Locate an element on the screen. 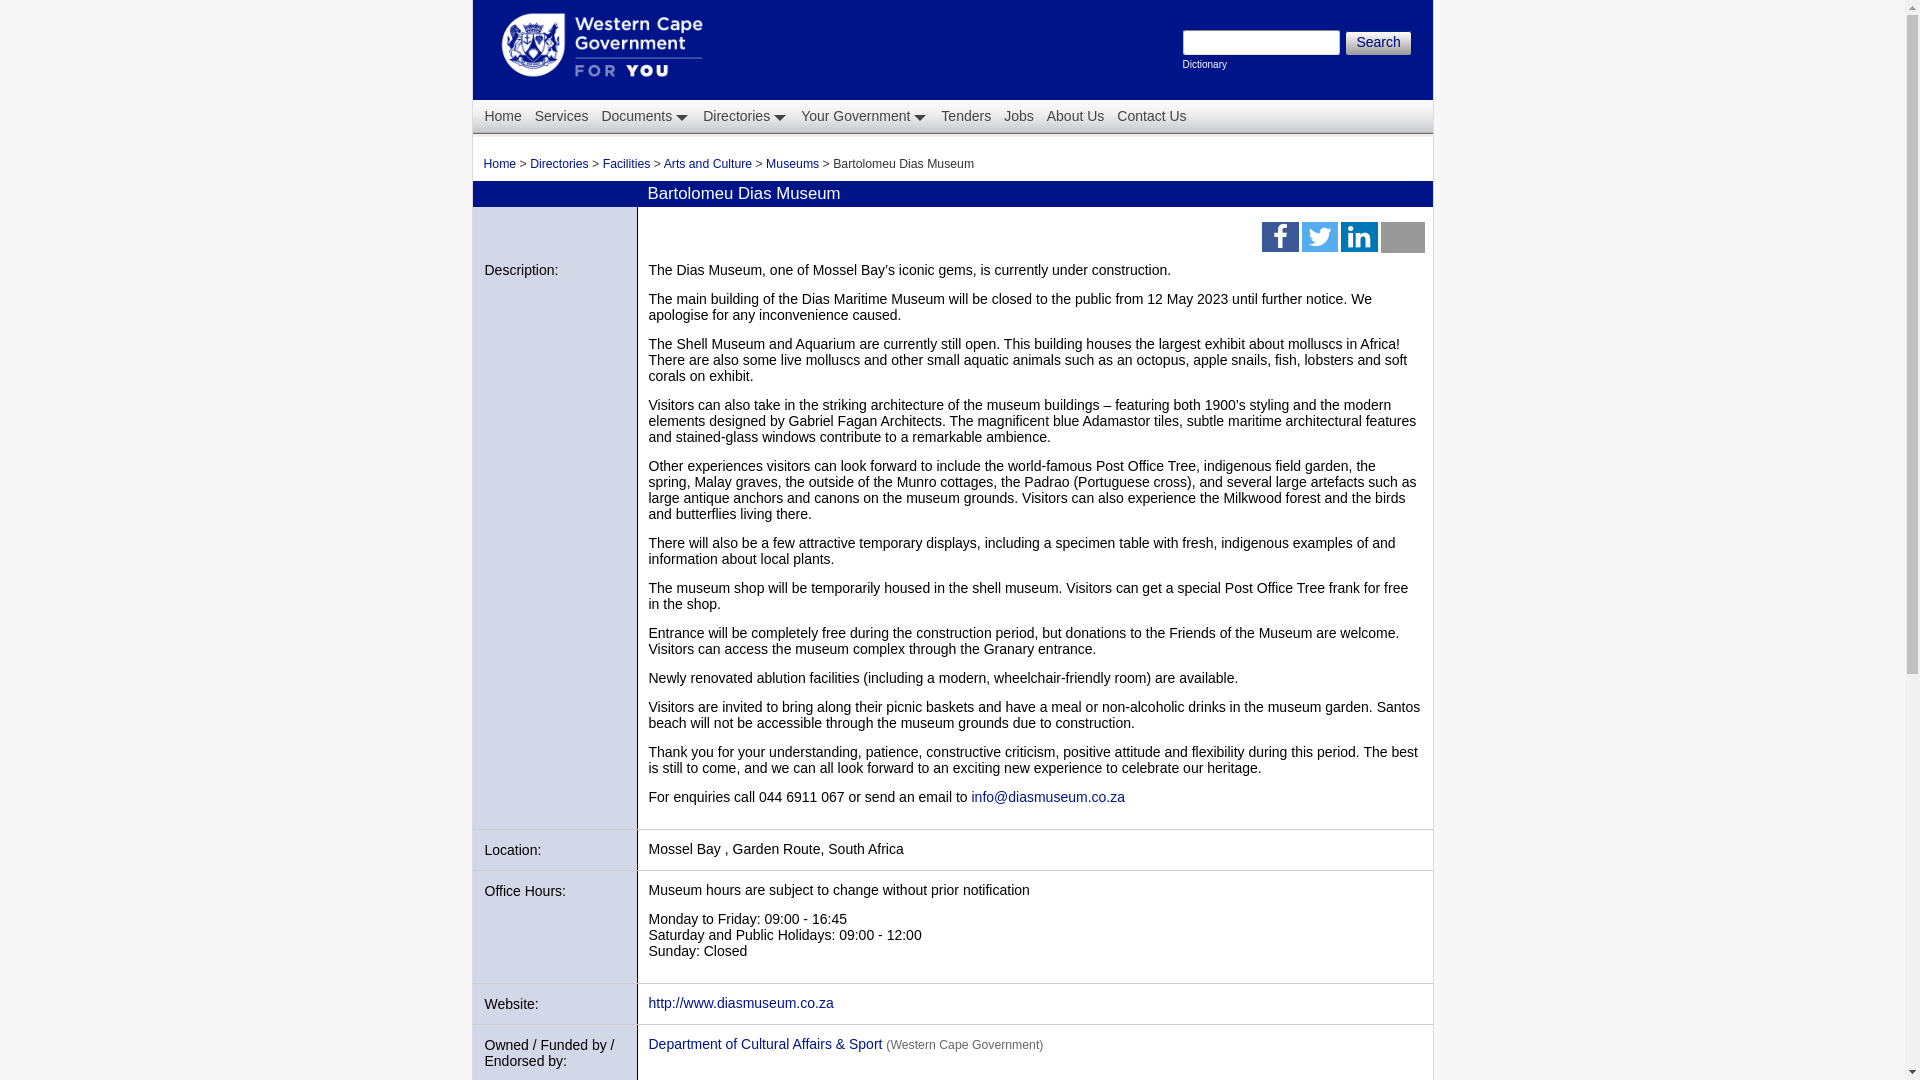 Image resolution: width=1920 pixels, height=1080 pixels. Directories is located at coordinates (559, 163).